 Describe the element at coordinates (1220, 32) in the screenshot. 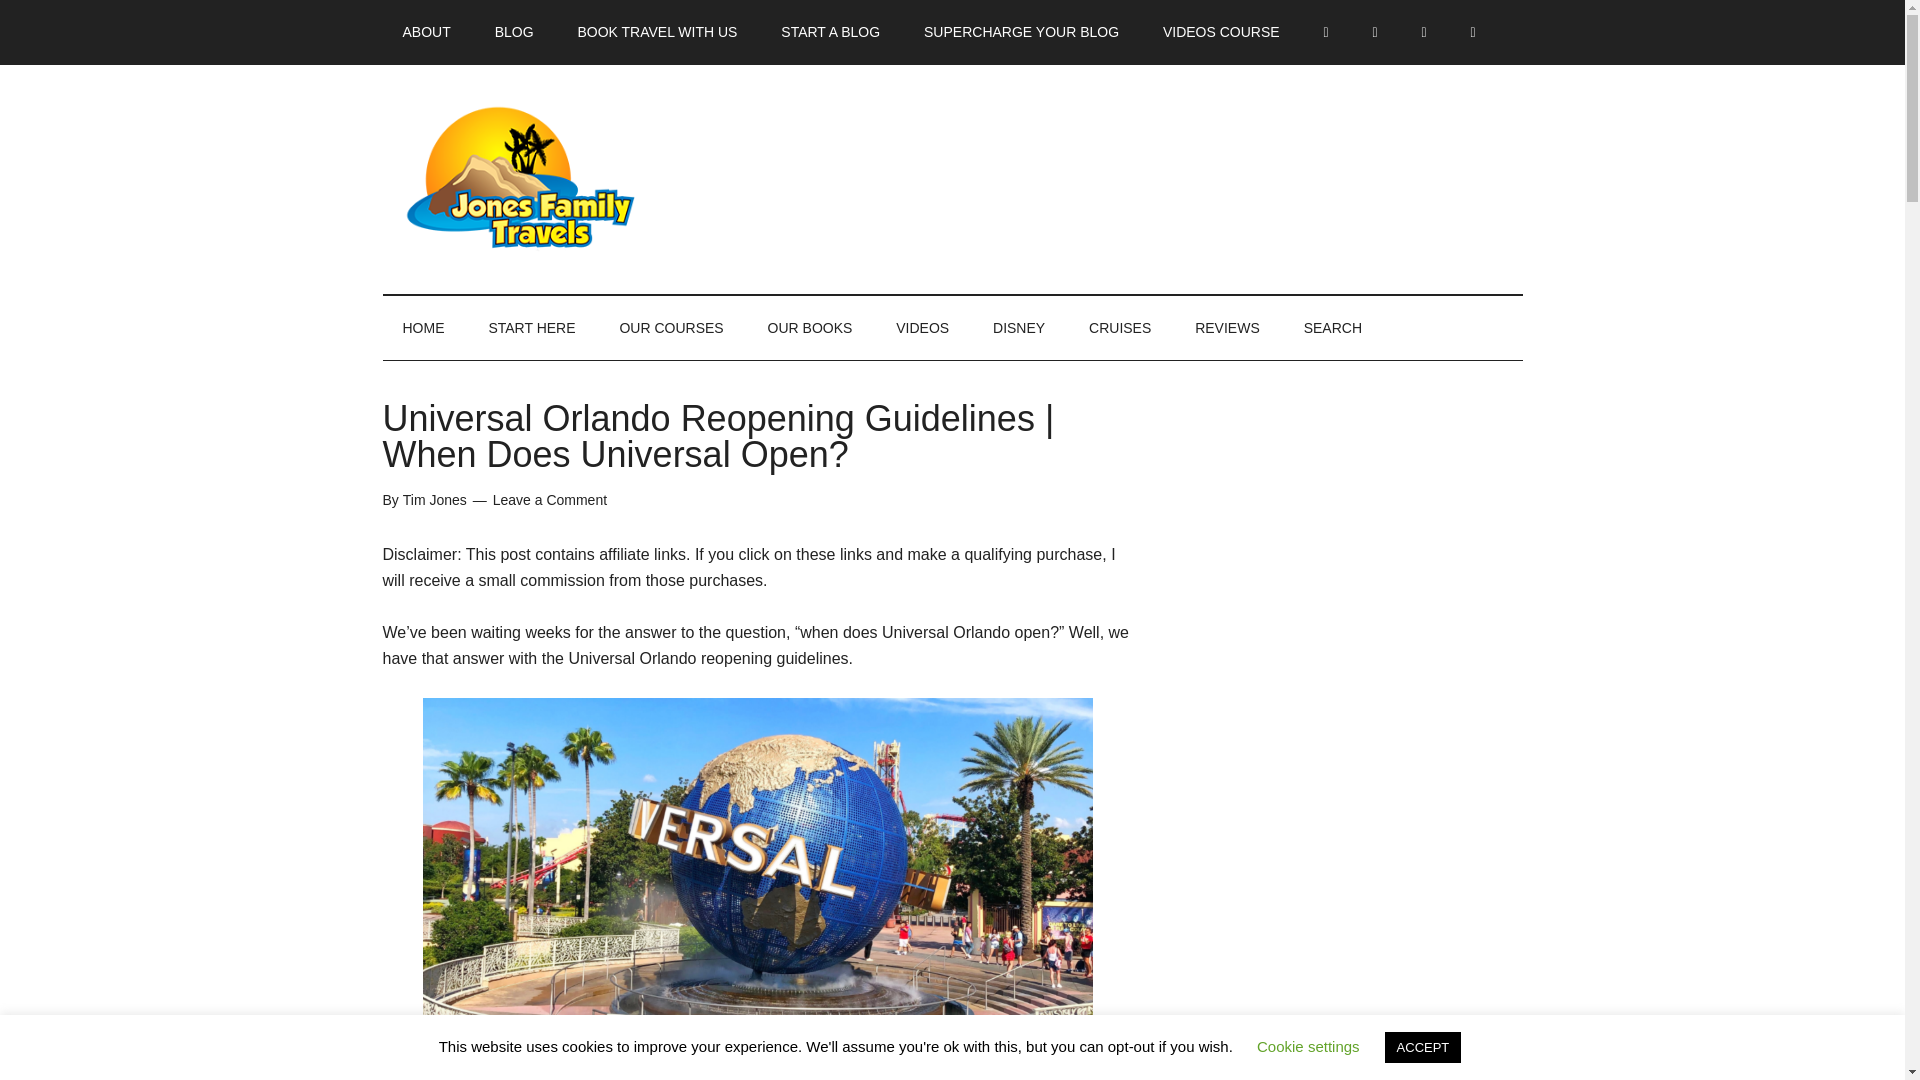

I see `VIDEOS COURSE` at that location.